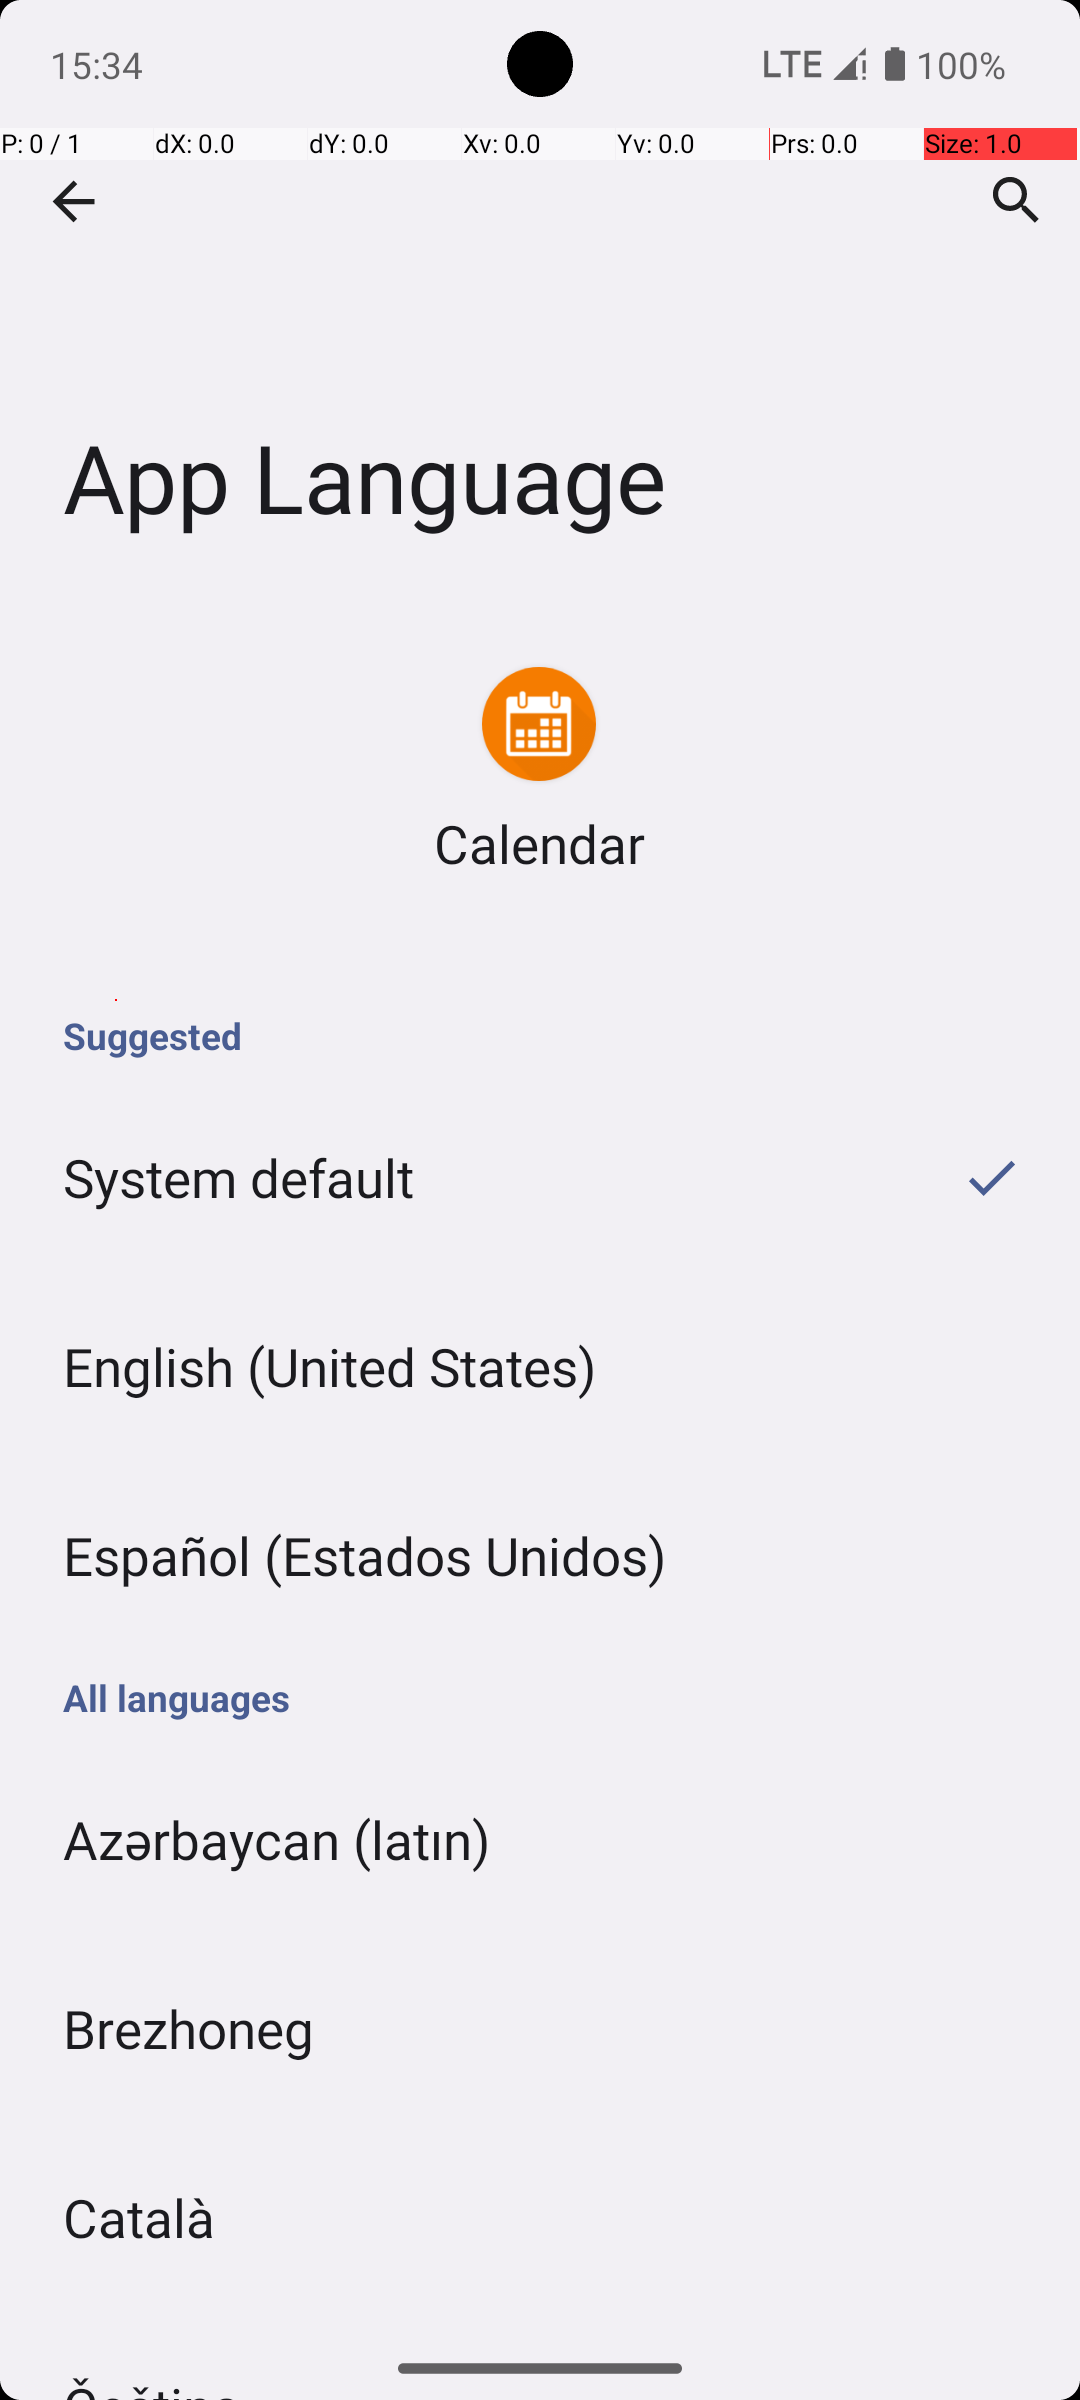  What do you see at coordinates (540, 1366) in the screenshot?
I see `English (United States)` at bounding box center [540, 1366].